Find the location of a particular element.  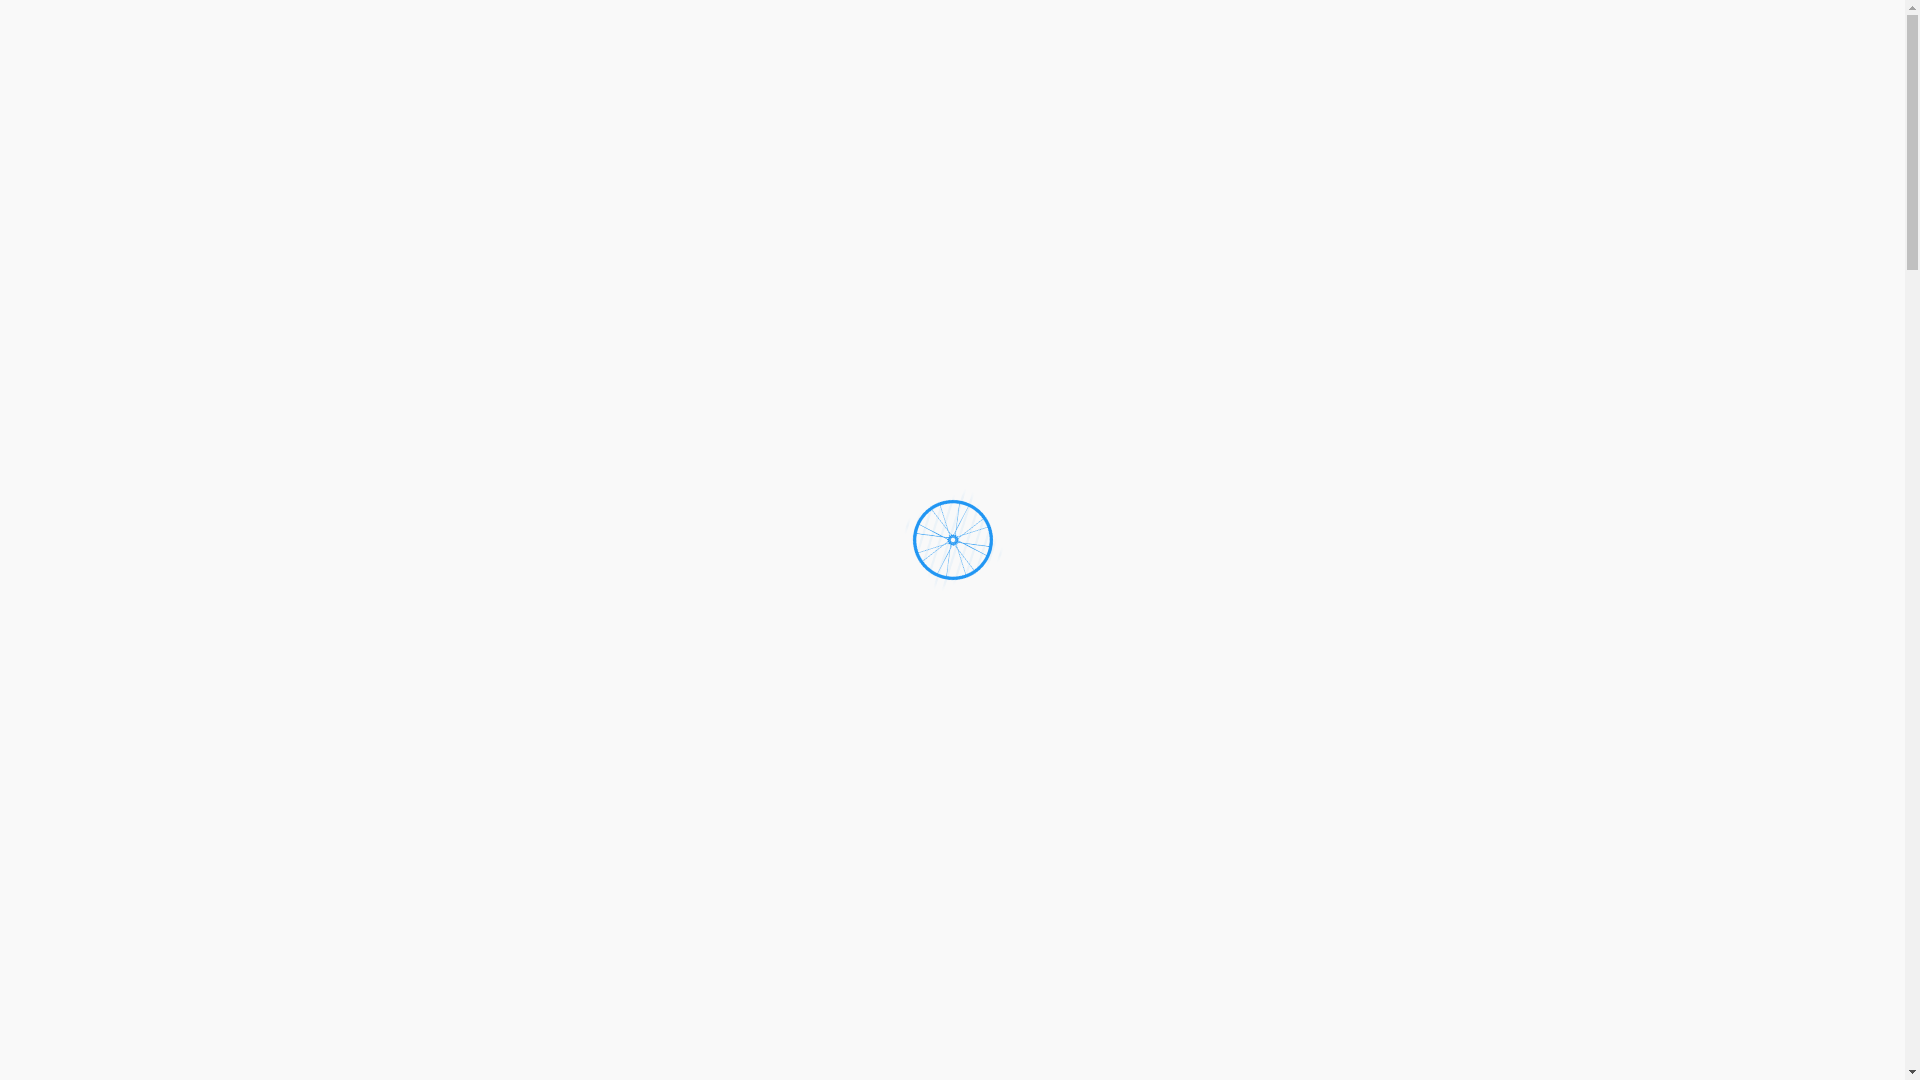

HOME is located at coordinates (1238, 98).